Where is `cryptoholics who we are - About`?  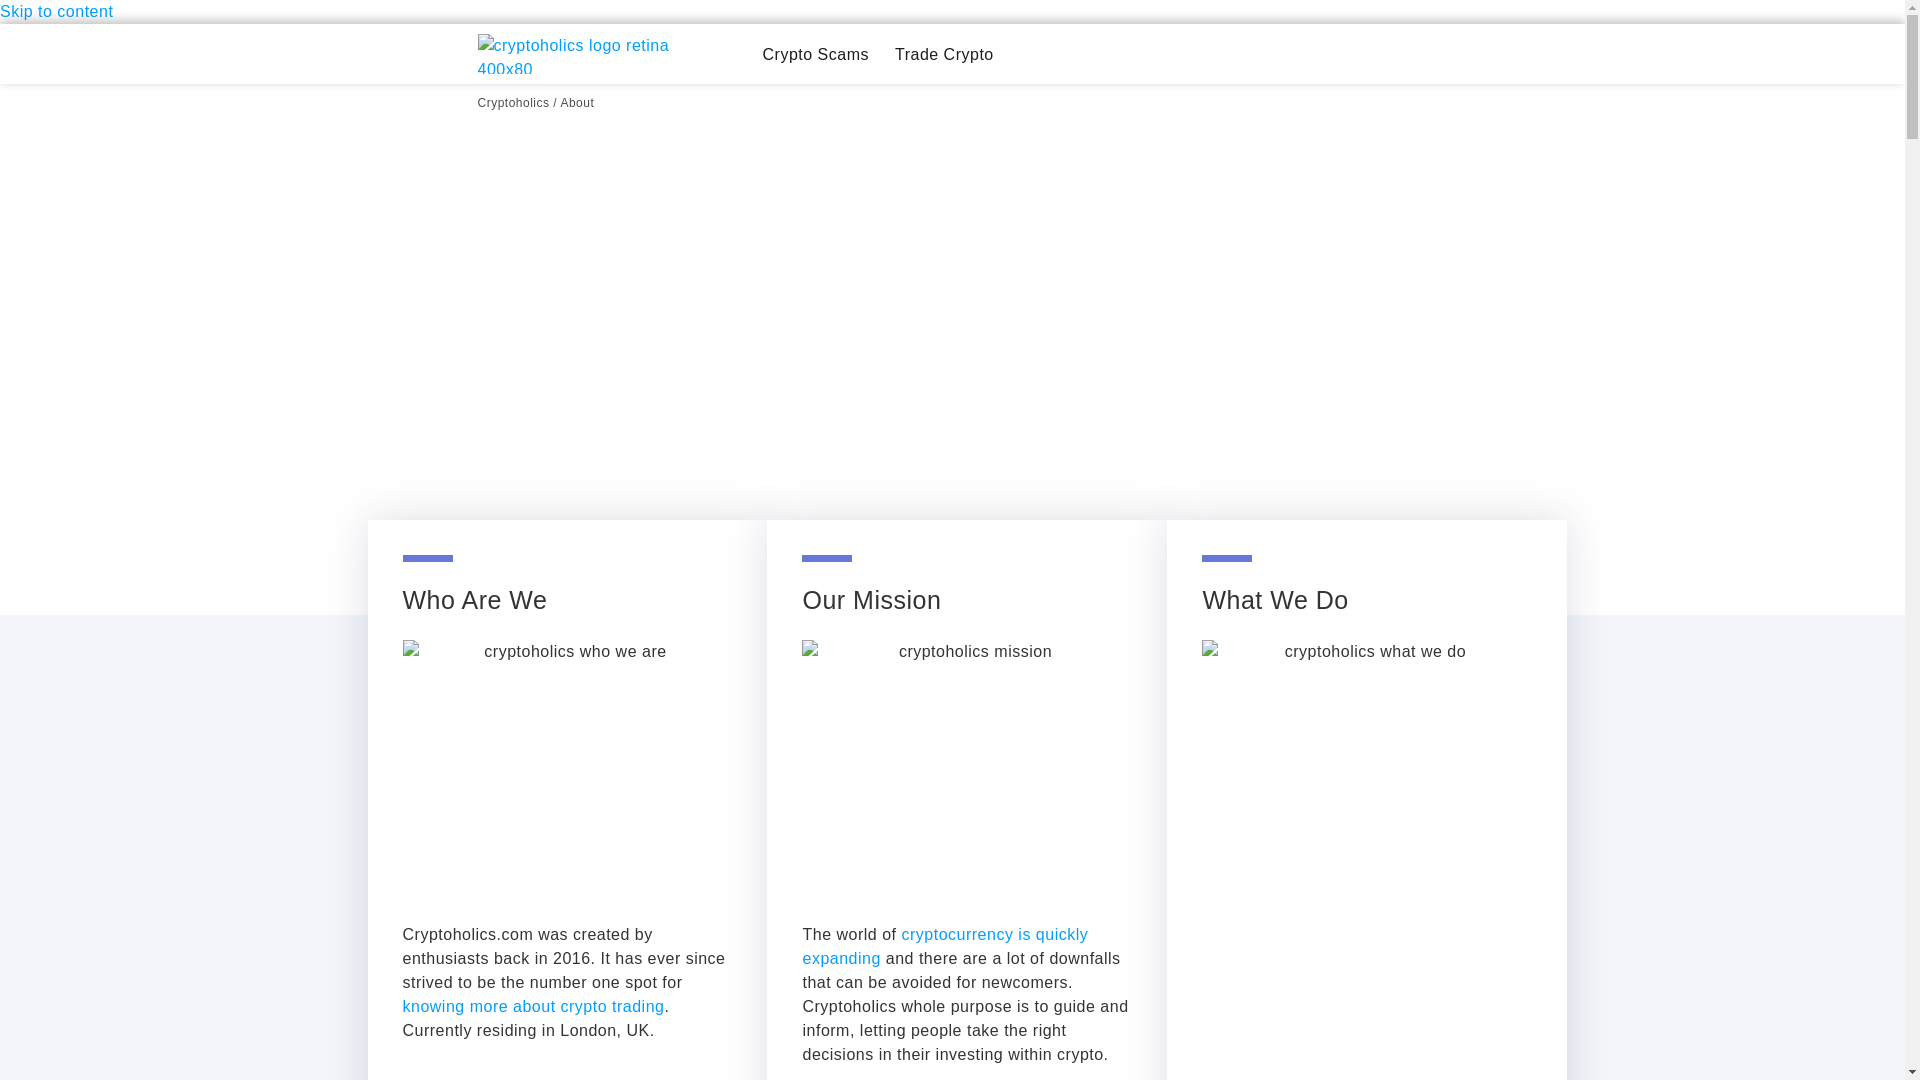
cryptoholics who we are - About is located at coordinates (566, 772).